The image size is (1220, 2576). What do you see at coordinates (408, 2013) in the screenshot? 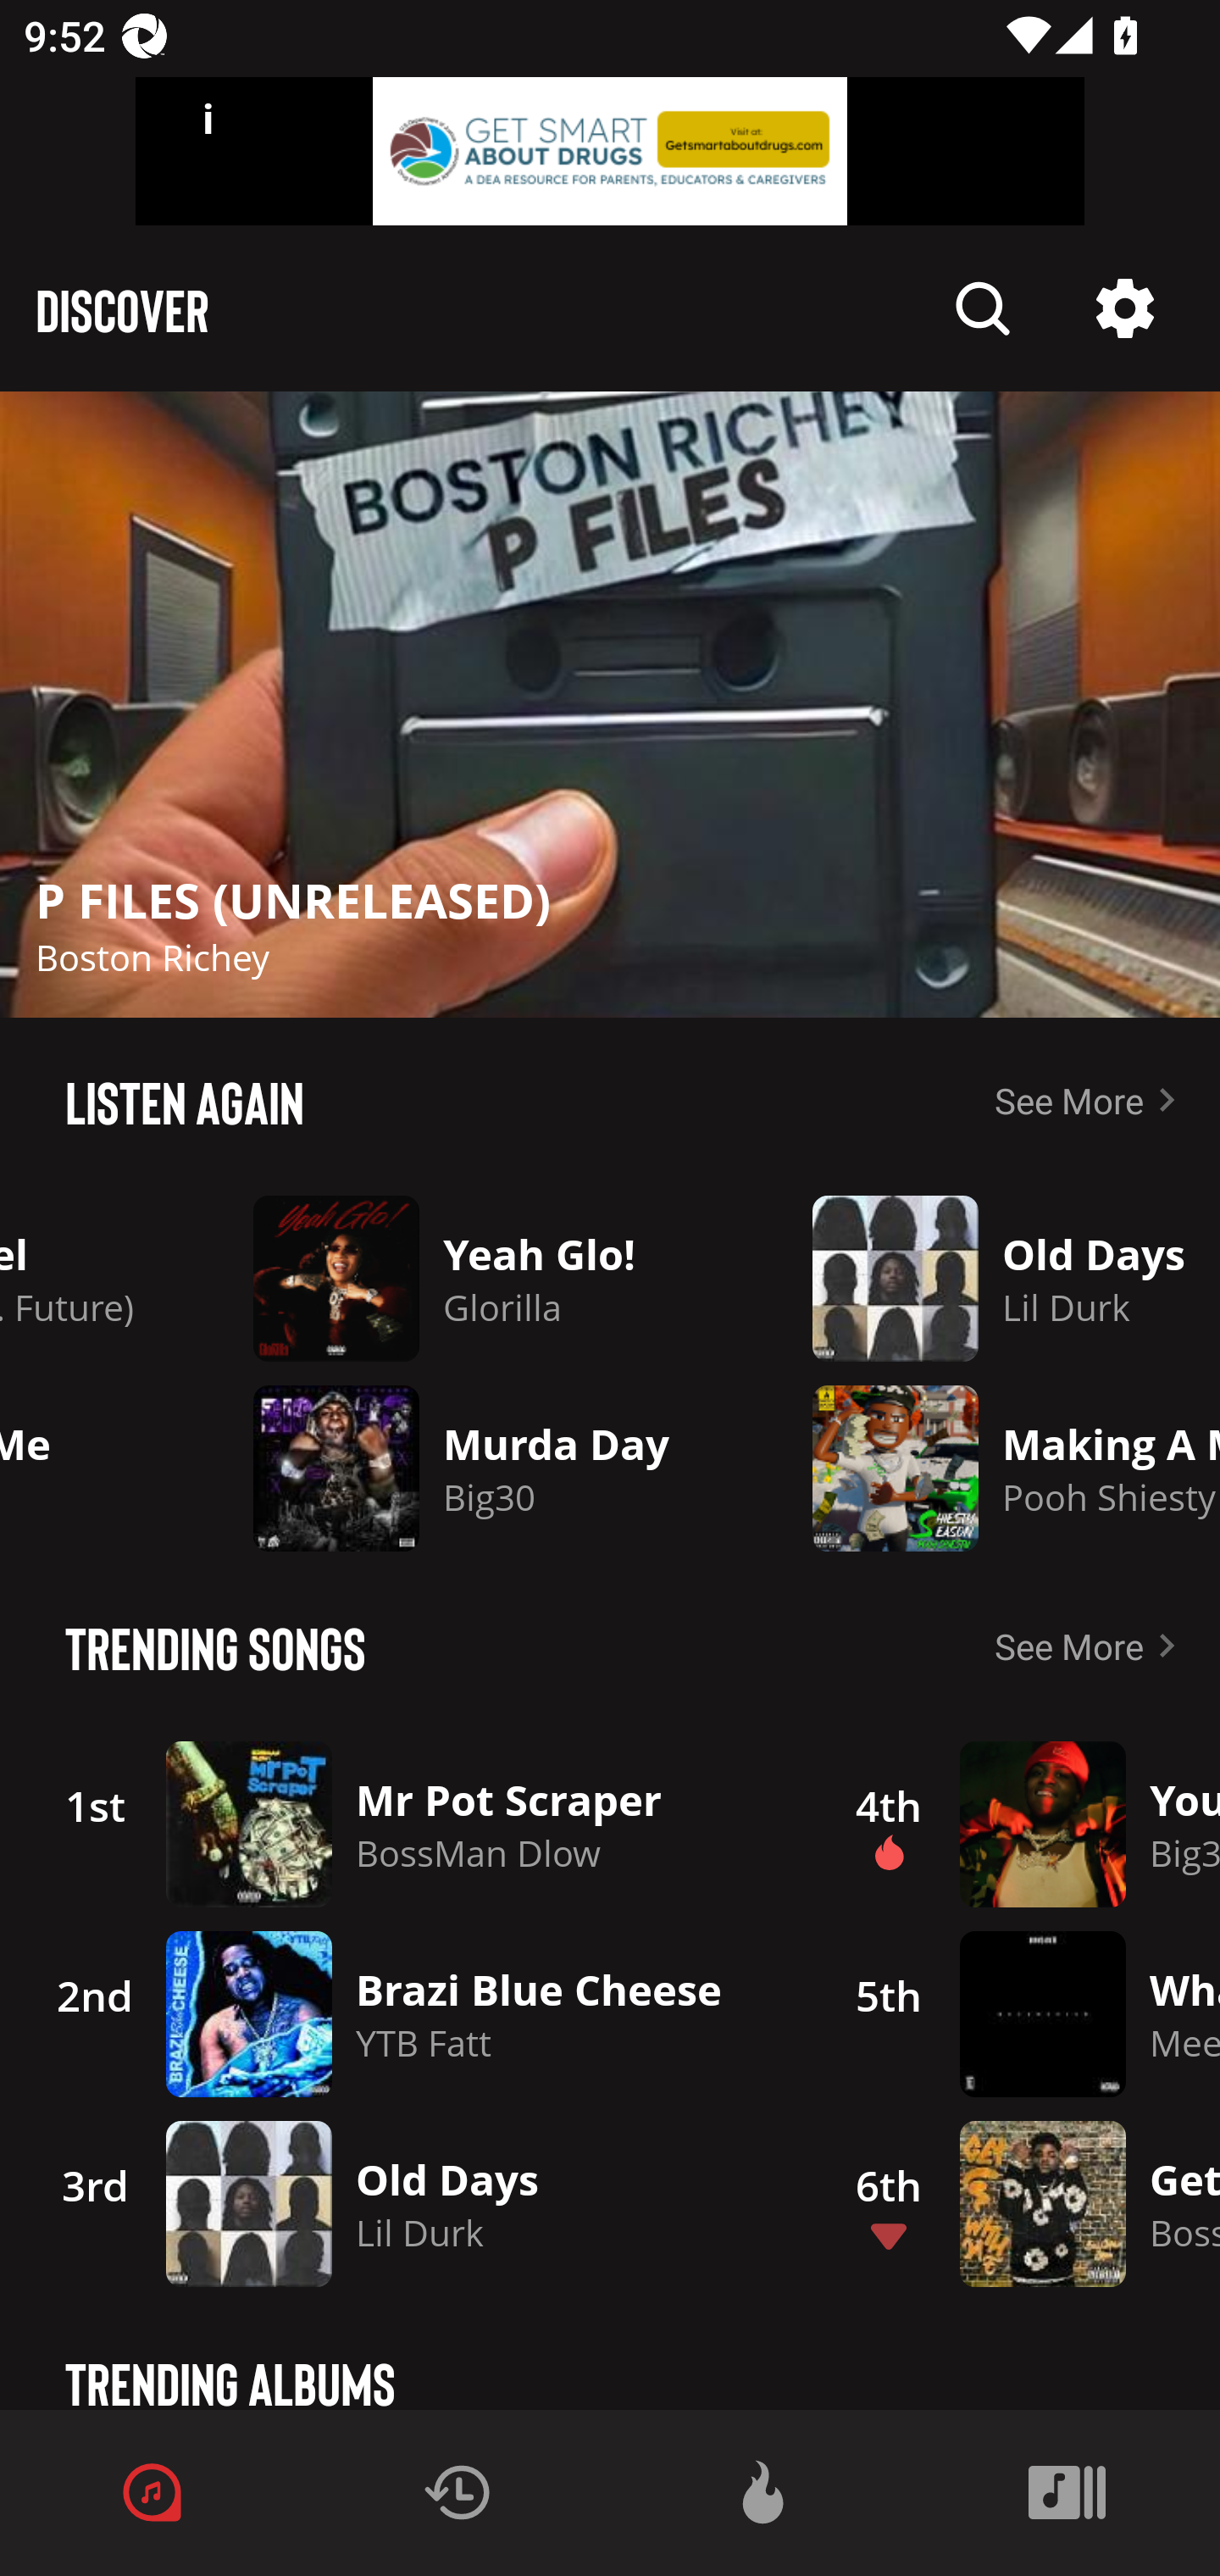
I see `2nd Description Brazi Blue Cheese YTB Fatt` at bounding box center [408, 2013].